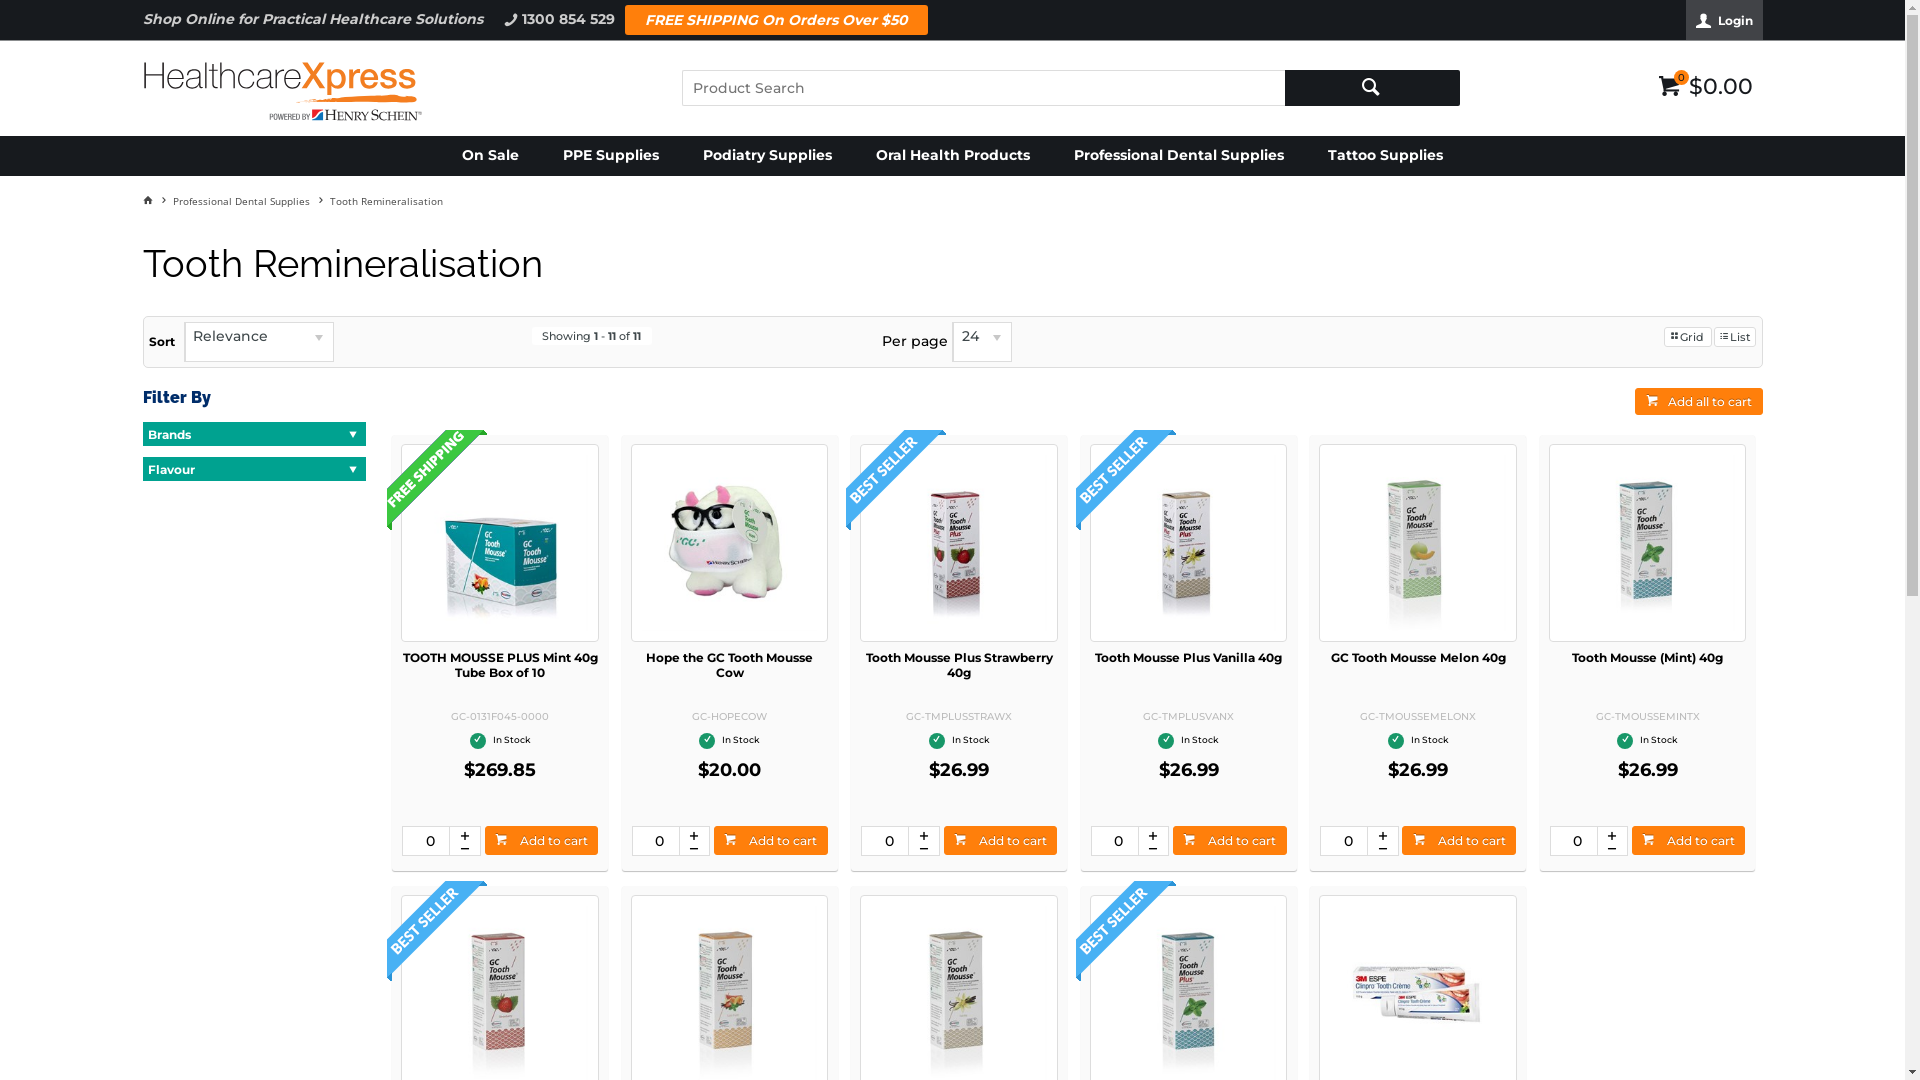 The height and width of the screenshot is (1080, 1920). What do you see at coordinates (1706, 84) in the screenshot?
I see `$0.00
0` at bounding box center [1706, 84].